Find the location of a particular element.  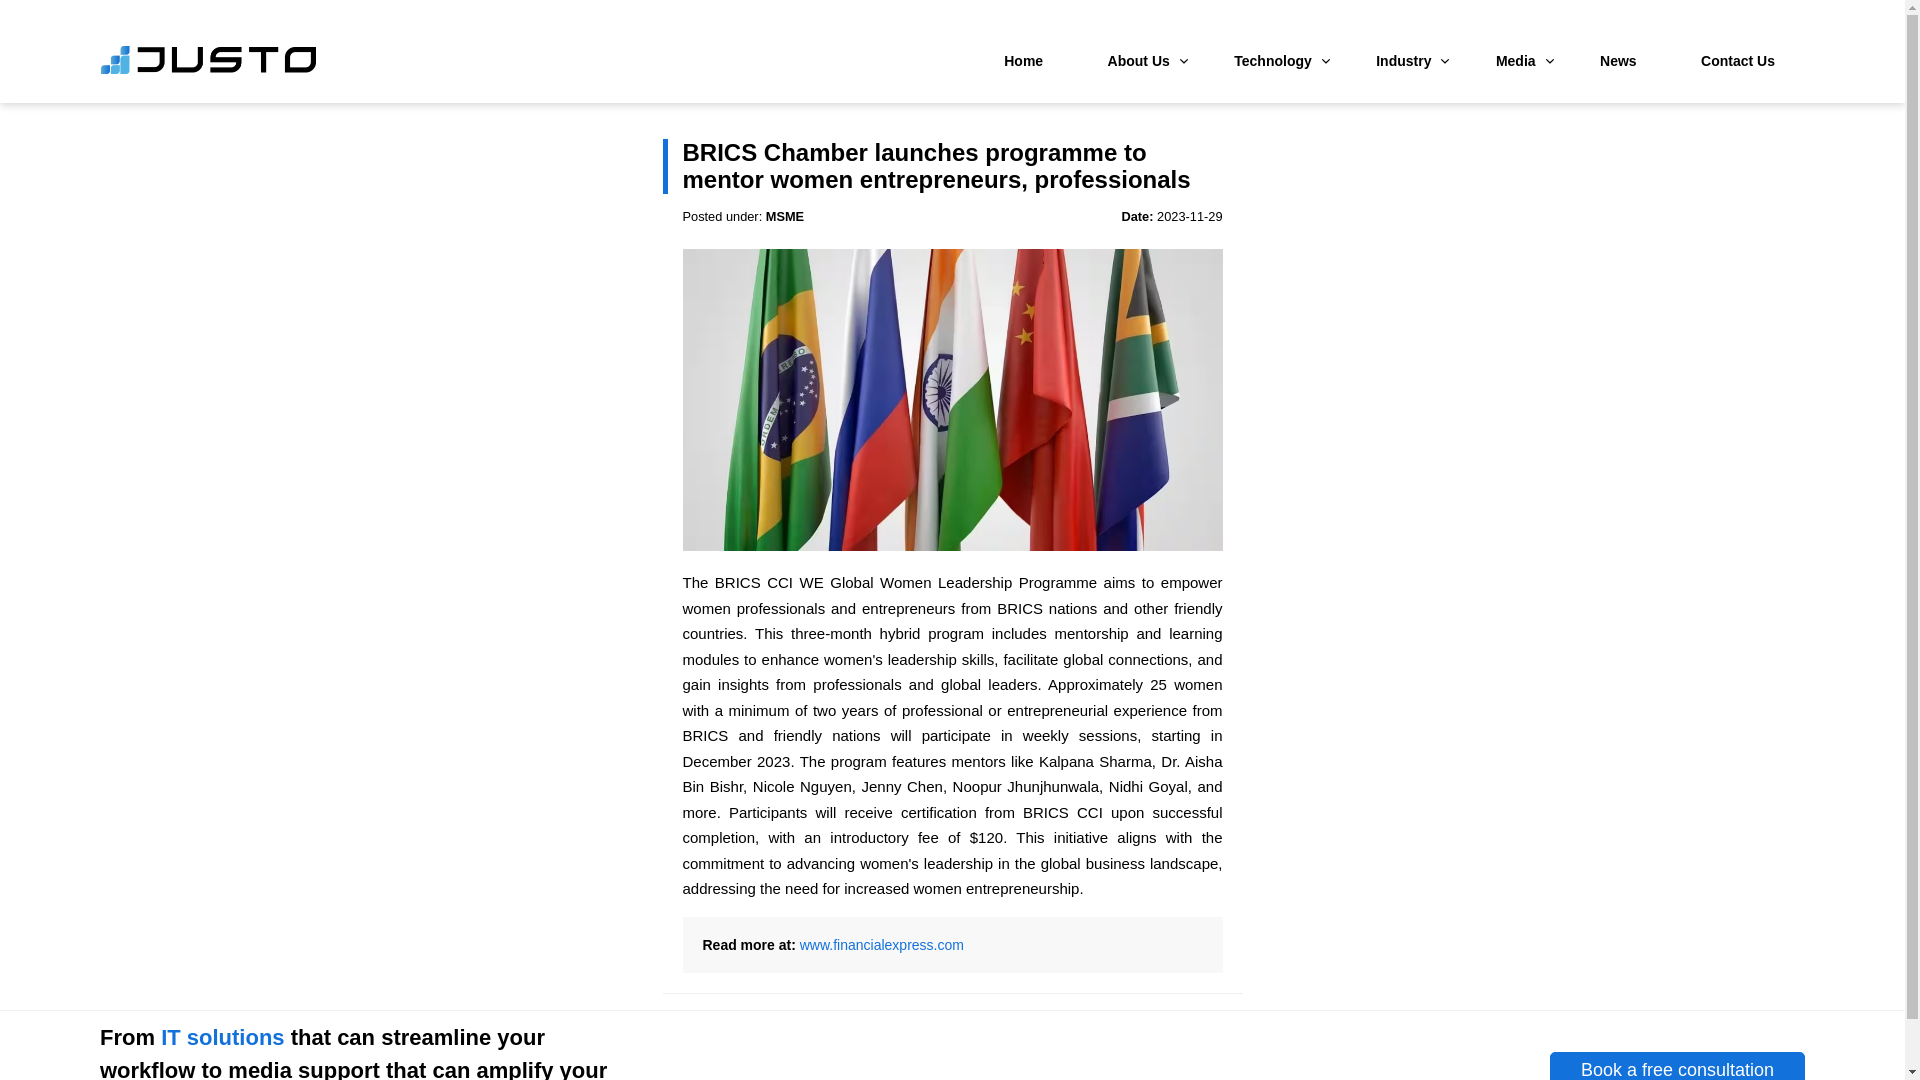

News is located at coordinates (1618, 60).